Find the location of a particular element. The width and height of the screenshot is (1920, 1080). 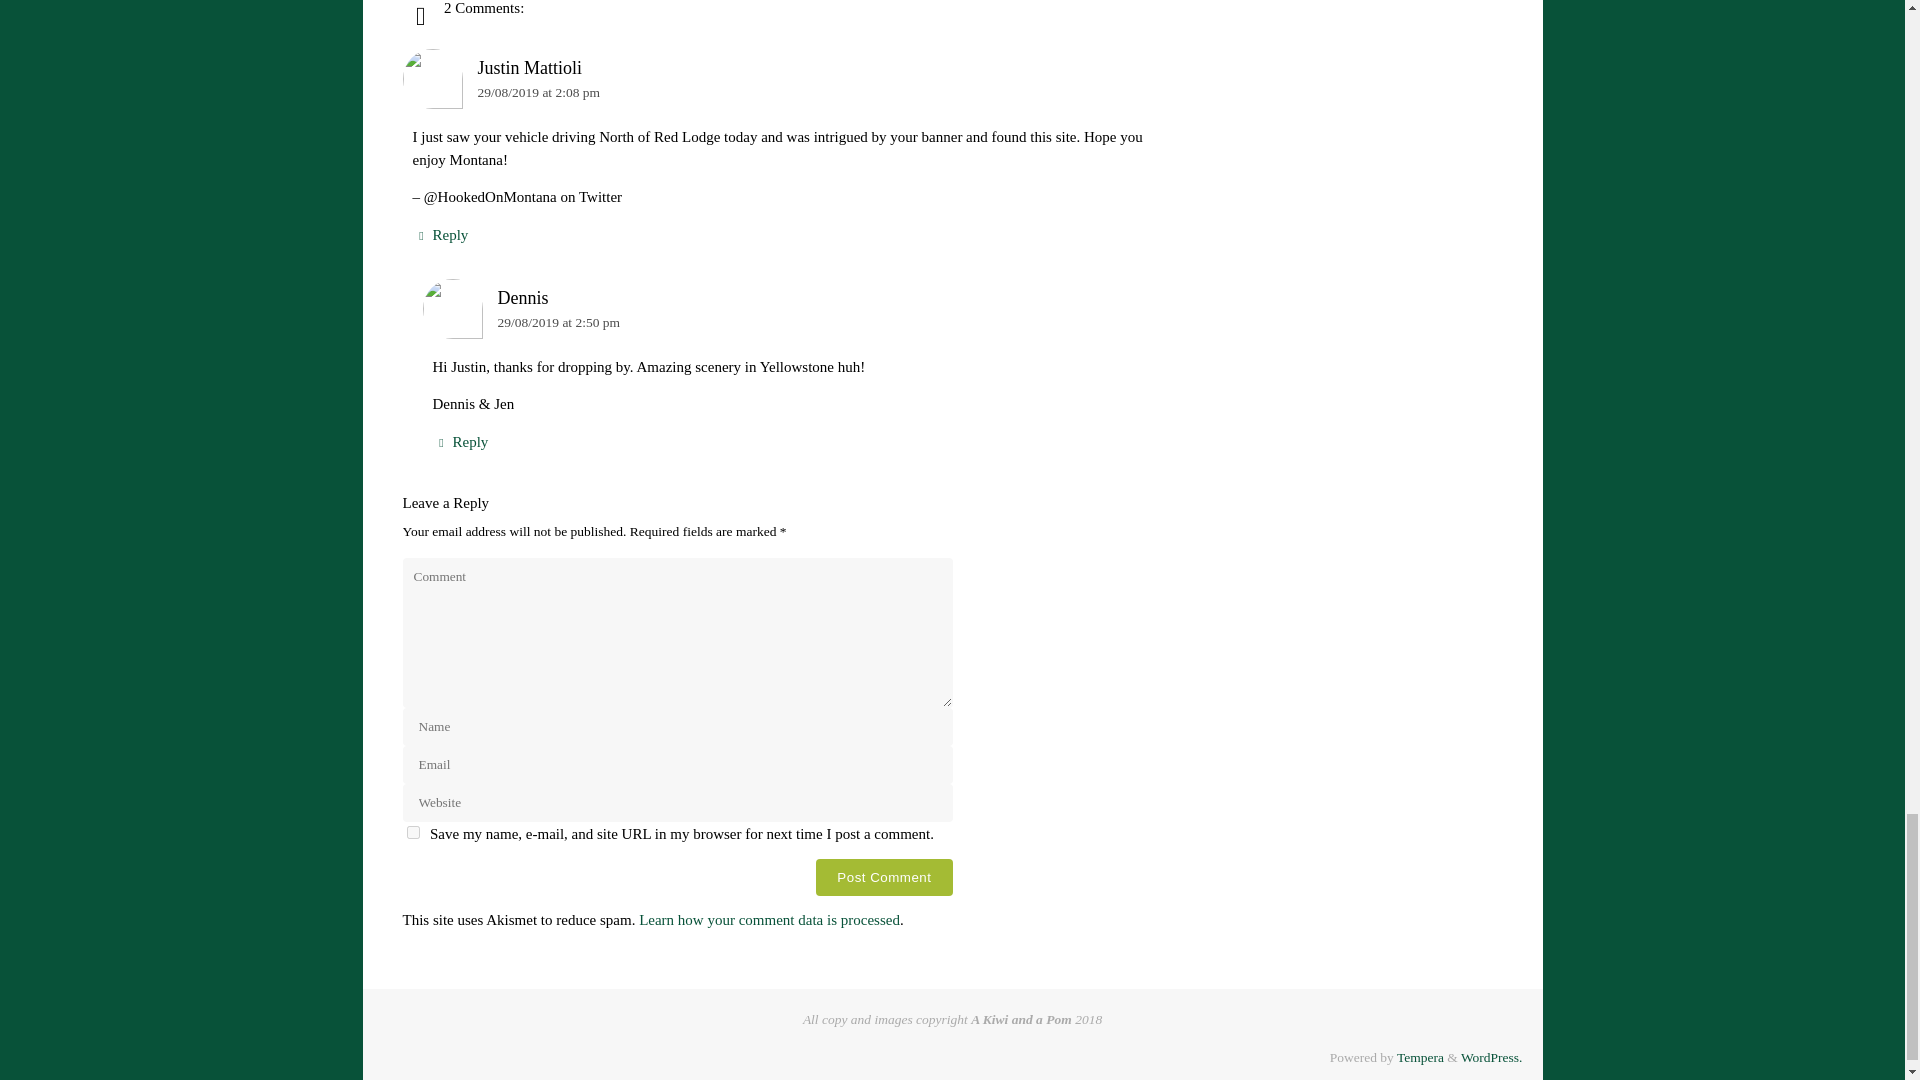

Post Comment is located at coordinates (884, 877).